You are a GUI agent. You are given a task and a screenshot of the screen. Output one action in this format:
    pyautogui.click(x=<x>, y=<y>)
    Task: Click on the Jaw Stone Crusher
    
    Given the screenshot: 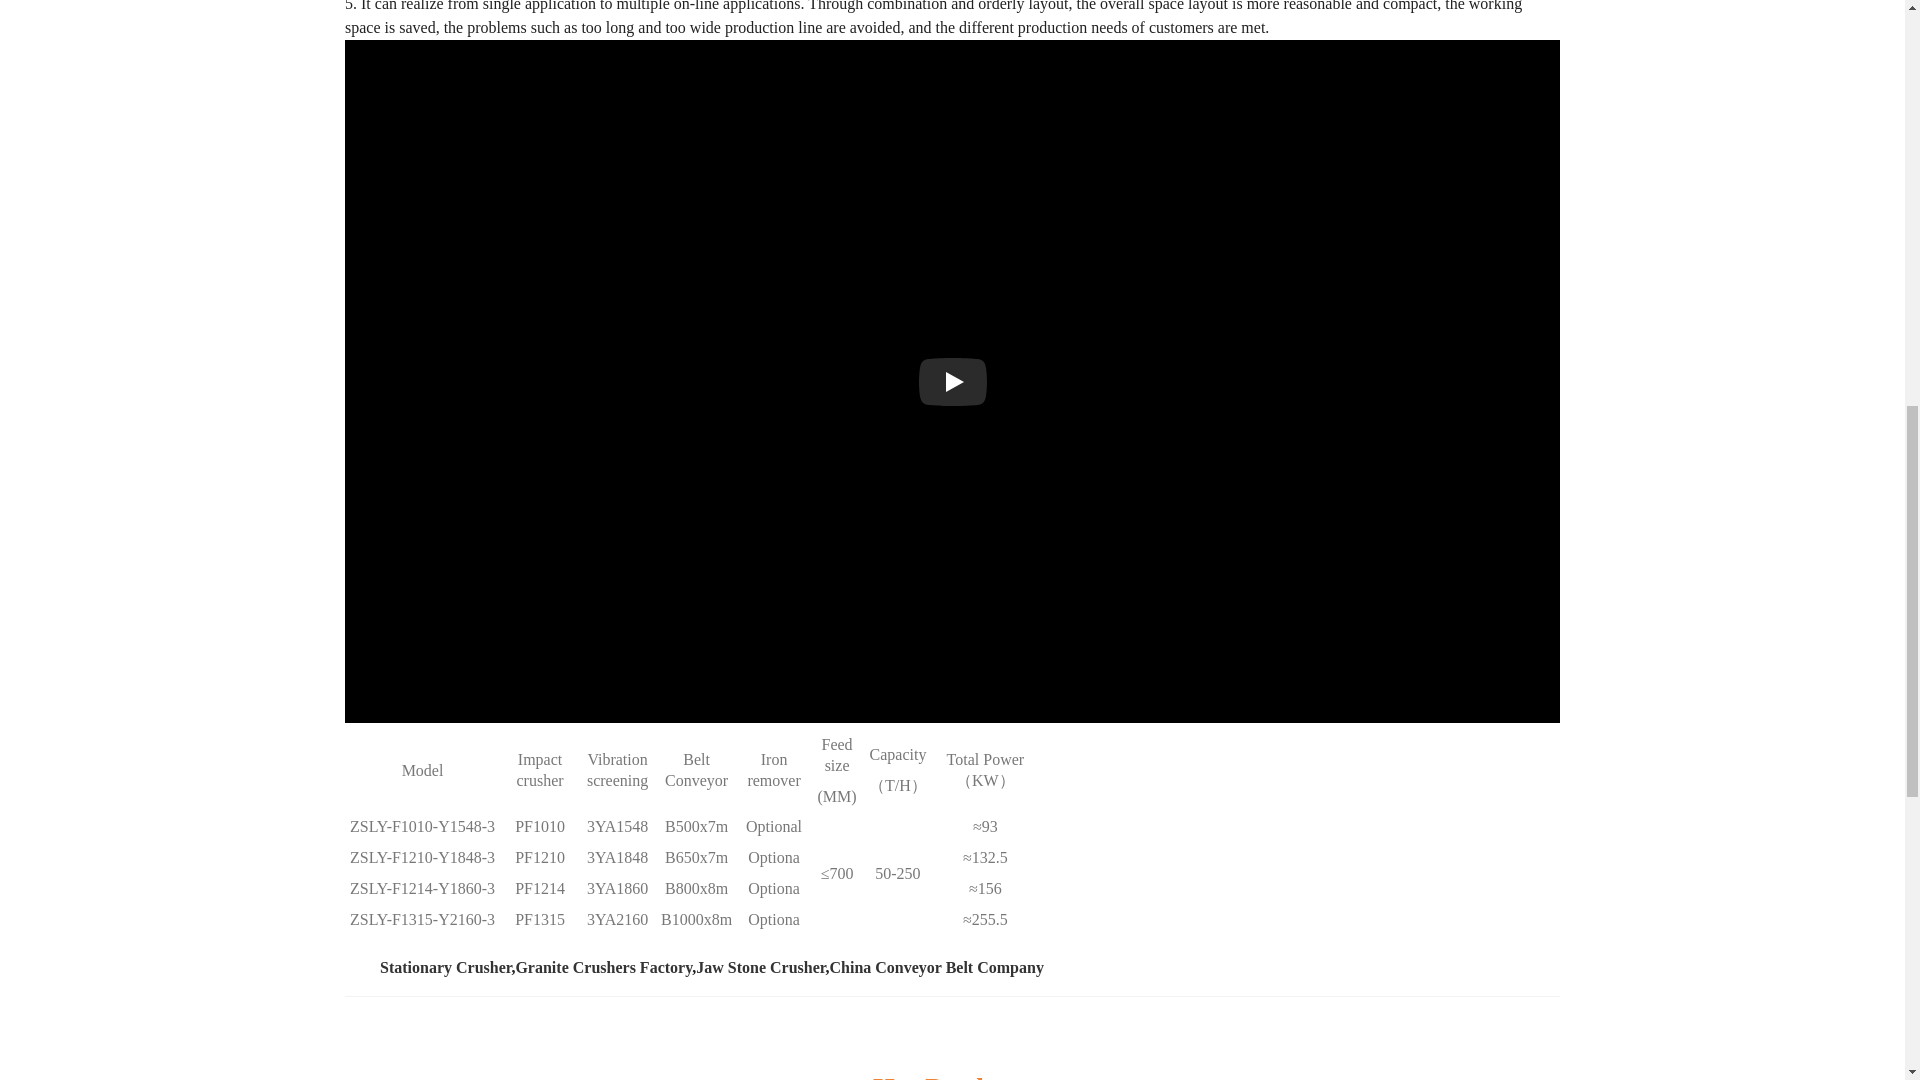 What is the action you would take?
    pyautogui.click(x=760, y=968)
    